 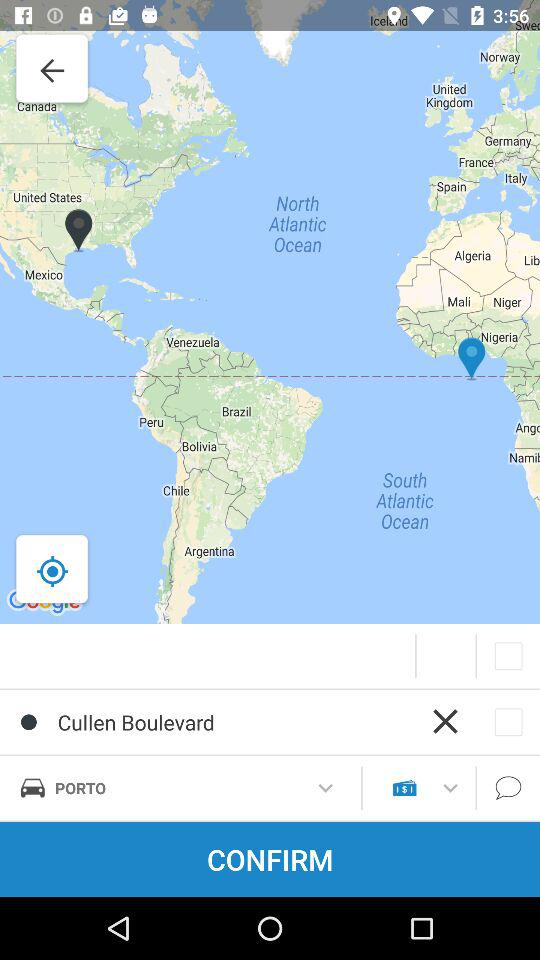 What do you see at coordinates (445, 721) in the screenshot?
I see `click the cross sign right to cullen boulevard` at bounding box center [445, 721].